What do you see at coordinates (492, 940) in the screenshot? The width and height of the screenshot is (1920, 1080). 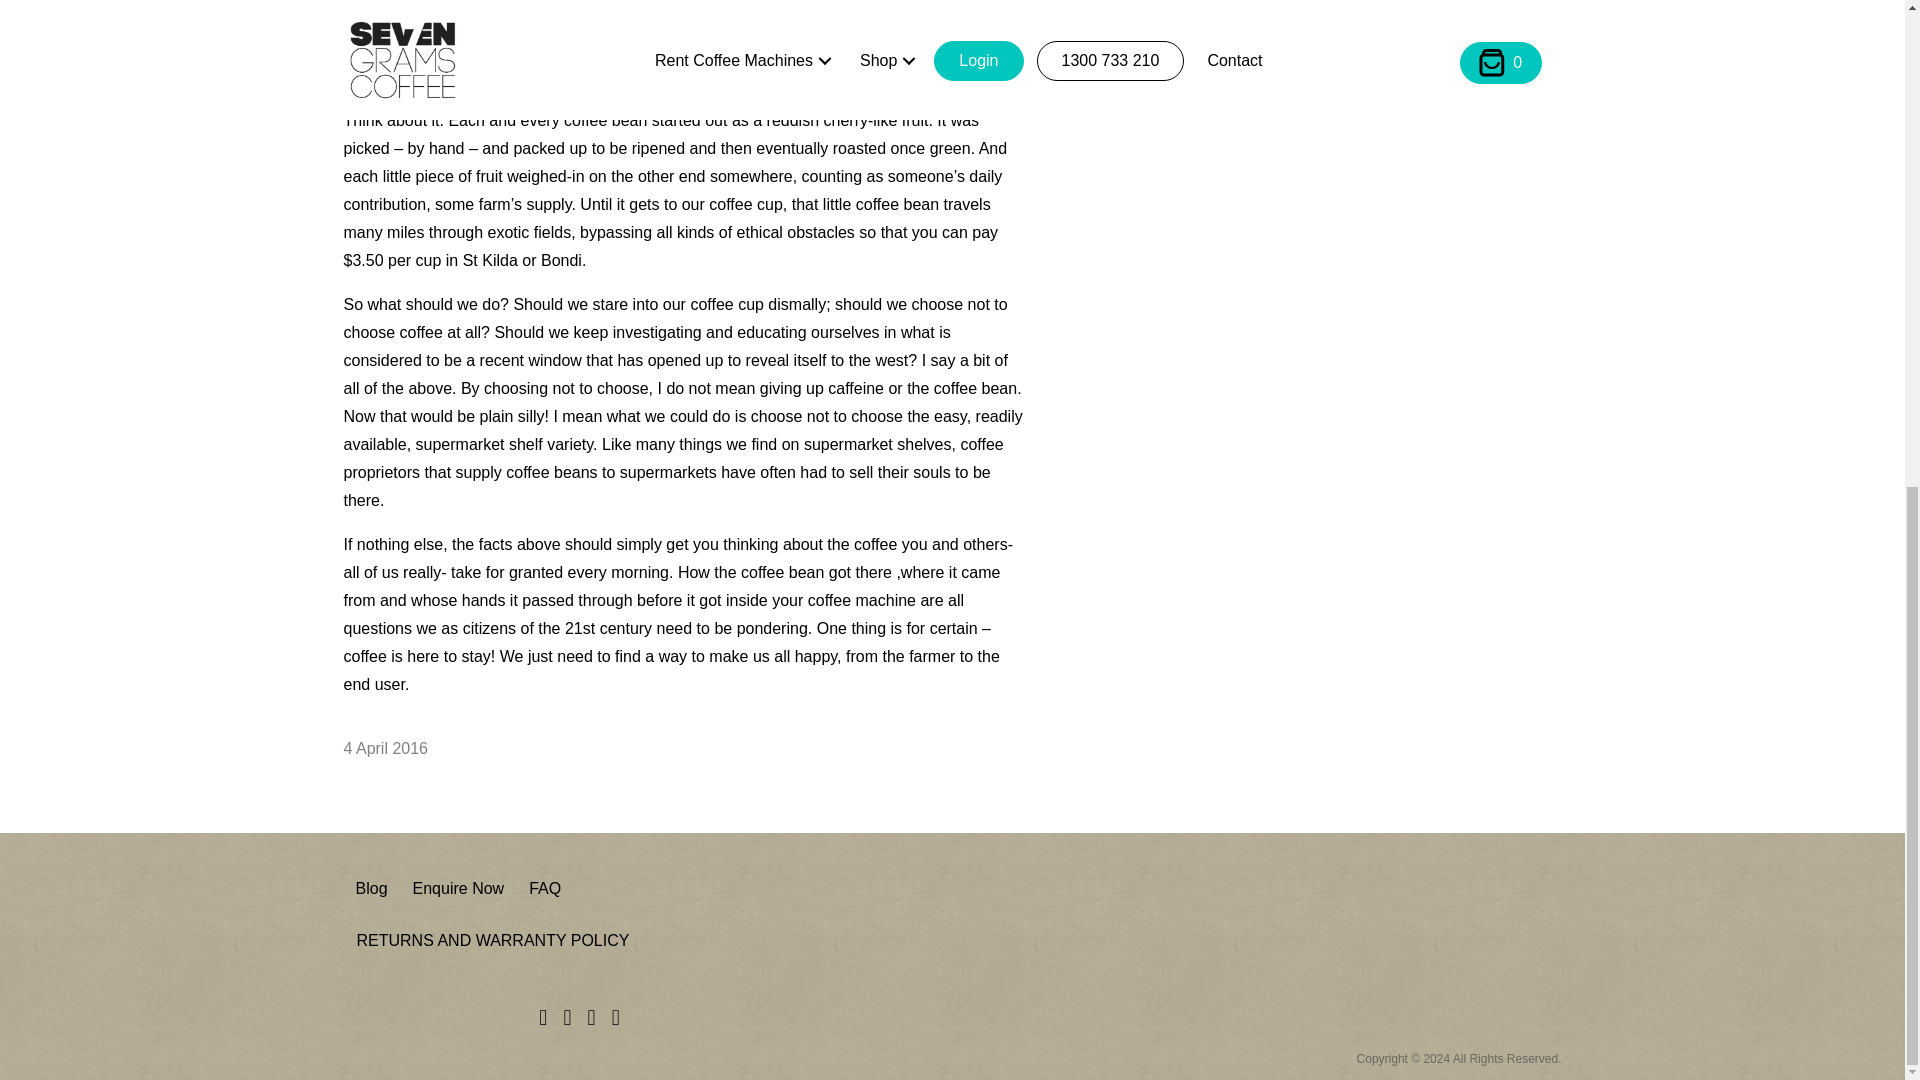 I see `RETURNS AND WARRANTY POLICY` at bounding box center [492, 940].